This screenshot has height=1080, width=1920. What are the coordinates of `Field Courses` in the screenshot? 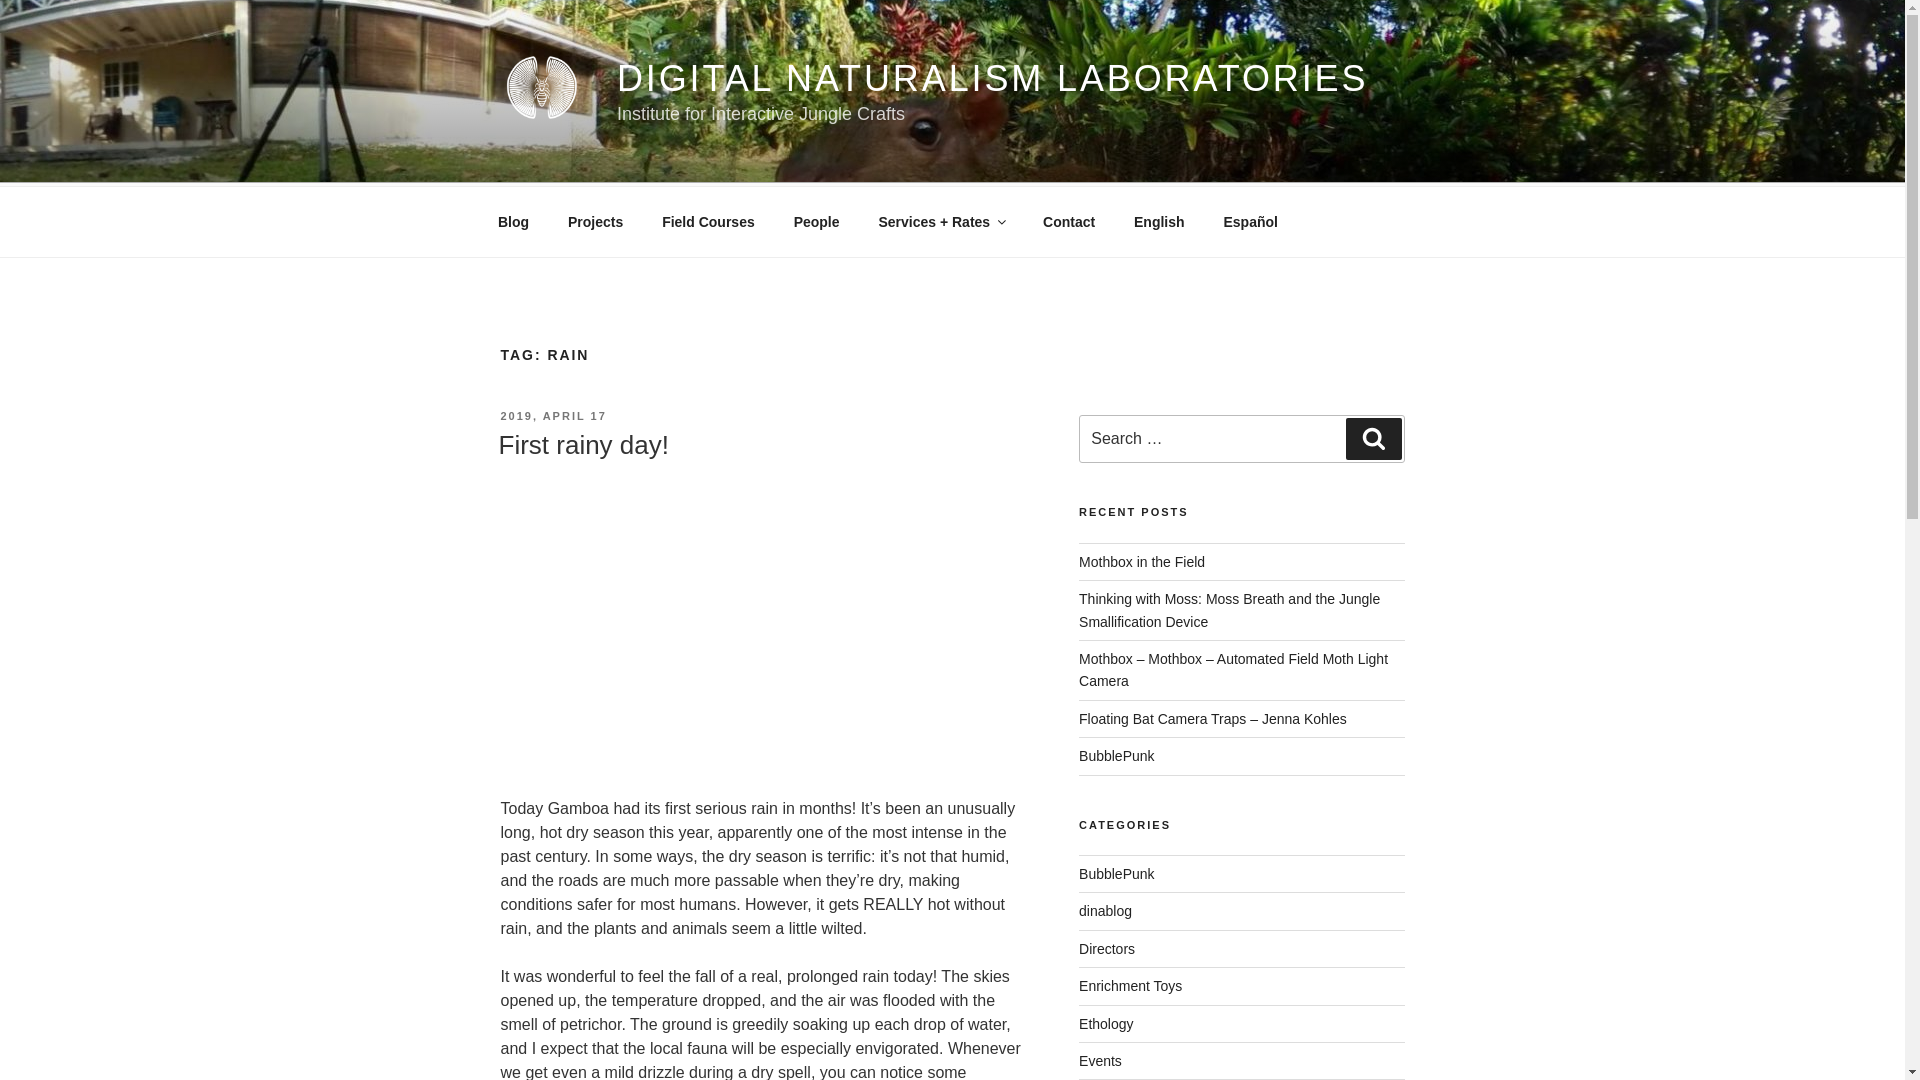 It's located at (709, 222).